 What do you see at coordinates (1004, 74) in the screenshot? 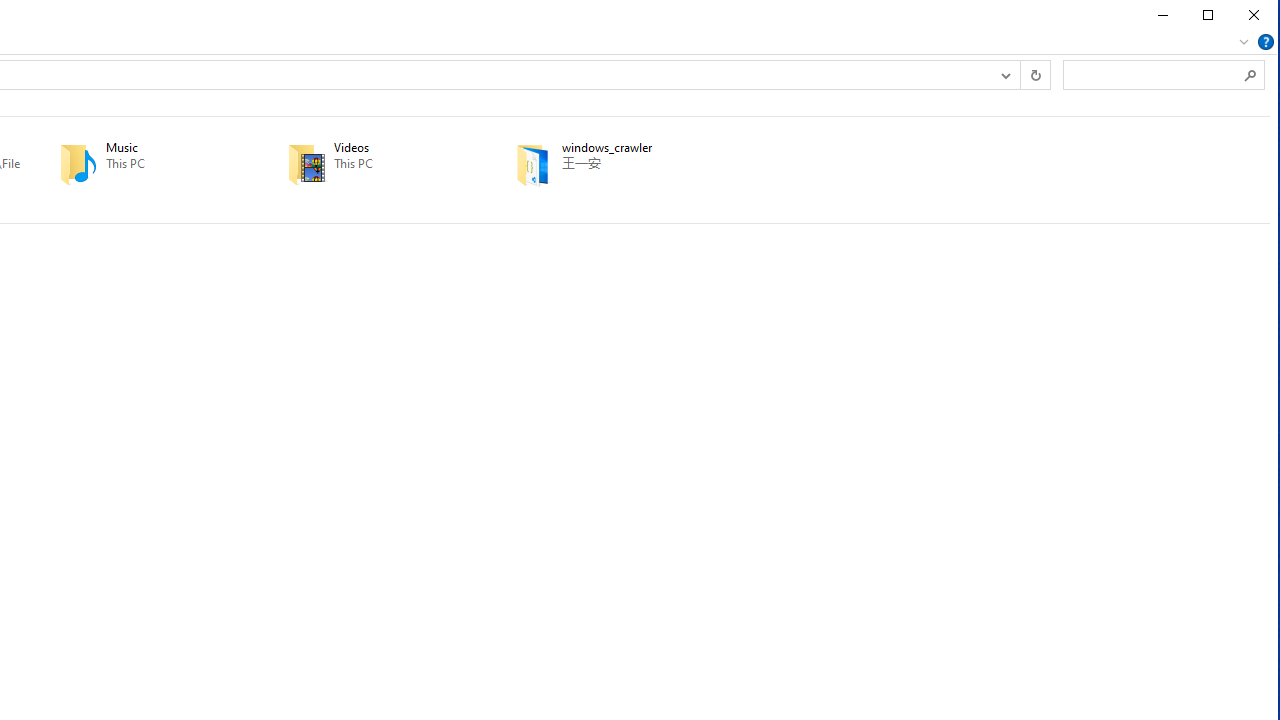
I see `Previous Locations` at bounding box center [1004, 74].